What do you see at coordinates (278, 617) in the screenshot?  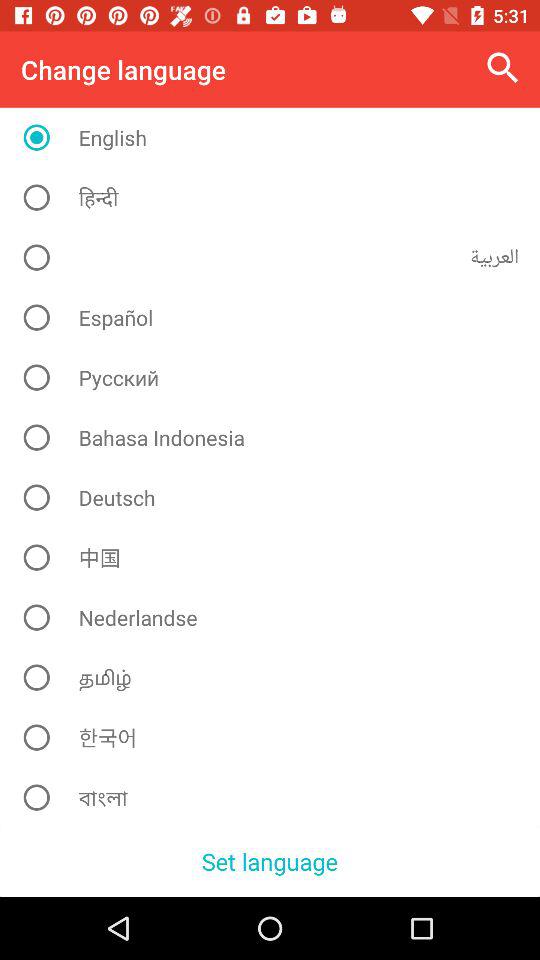 I see `launch nederlandse icon` at bounding box center [278, 617].